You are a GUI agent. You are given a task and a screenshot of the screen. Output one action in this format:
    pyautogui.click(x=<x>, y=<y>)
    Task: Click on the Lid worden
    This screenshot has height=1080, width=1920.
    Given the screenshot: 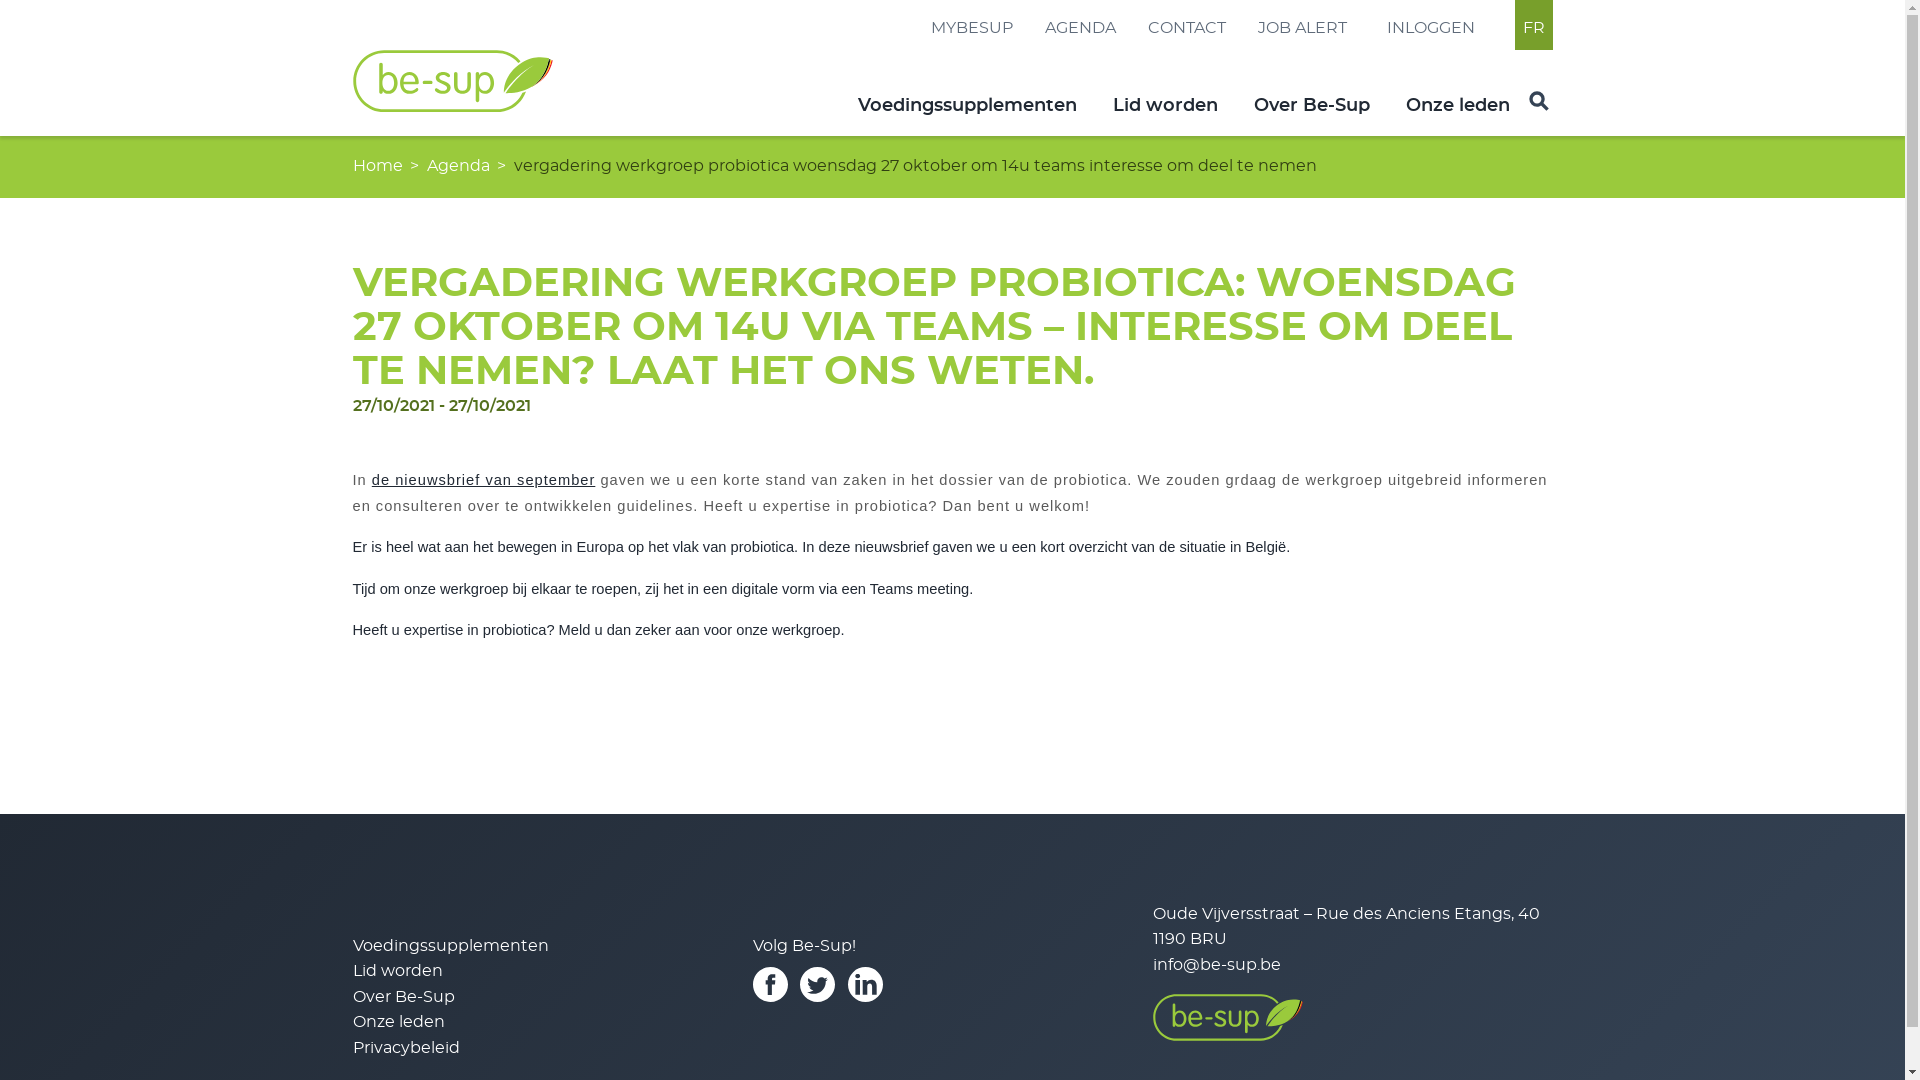 What is the action you would take?
    pyautogui.click(x=1166, y=106)
    